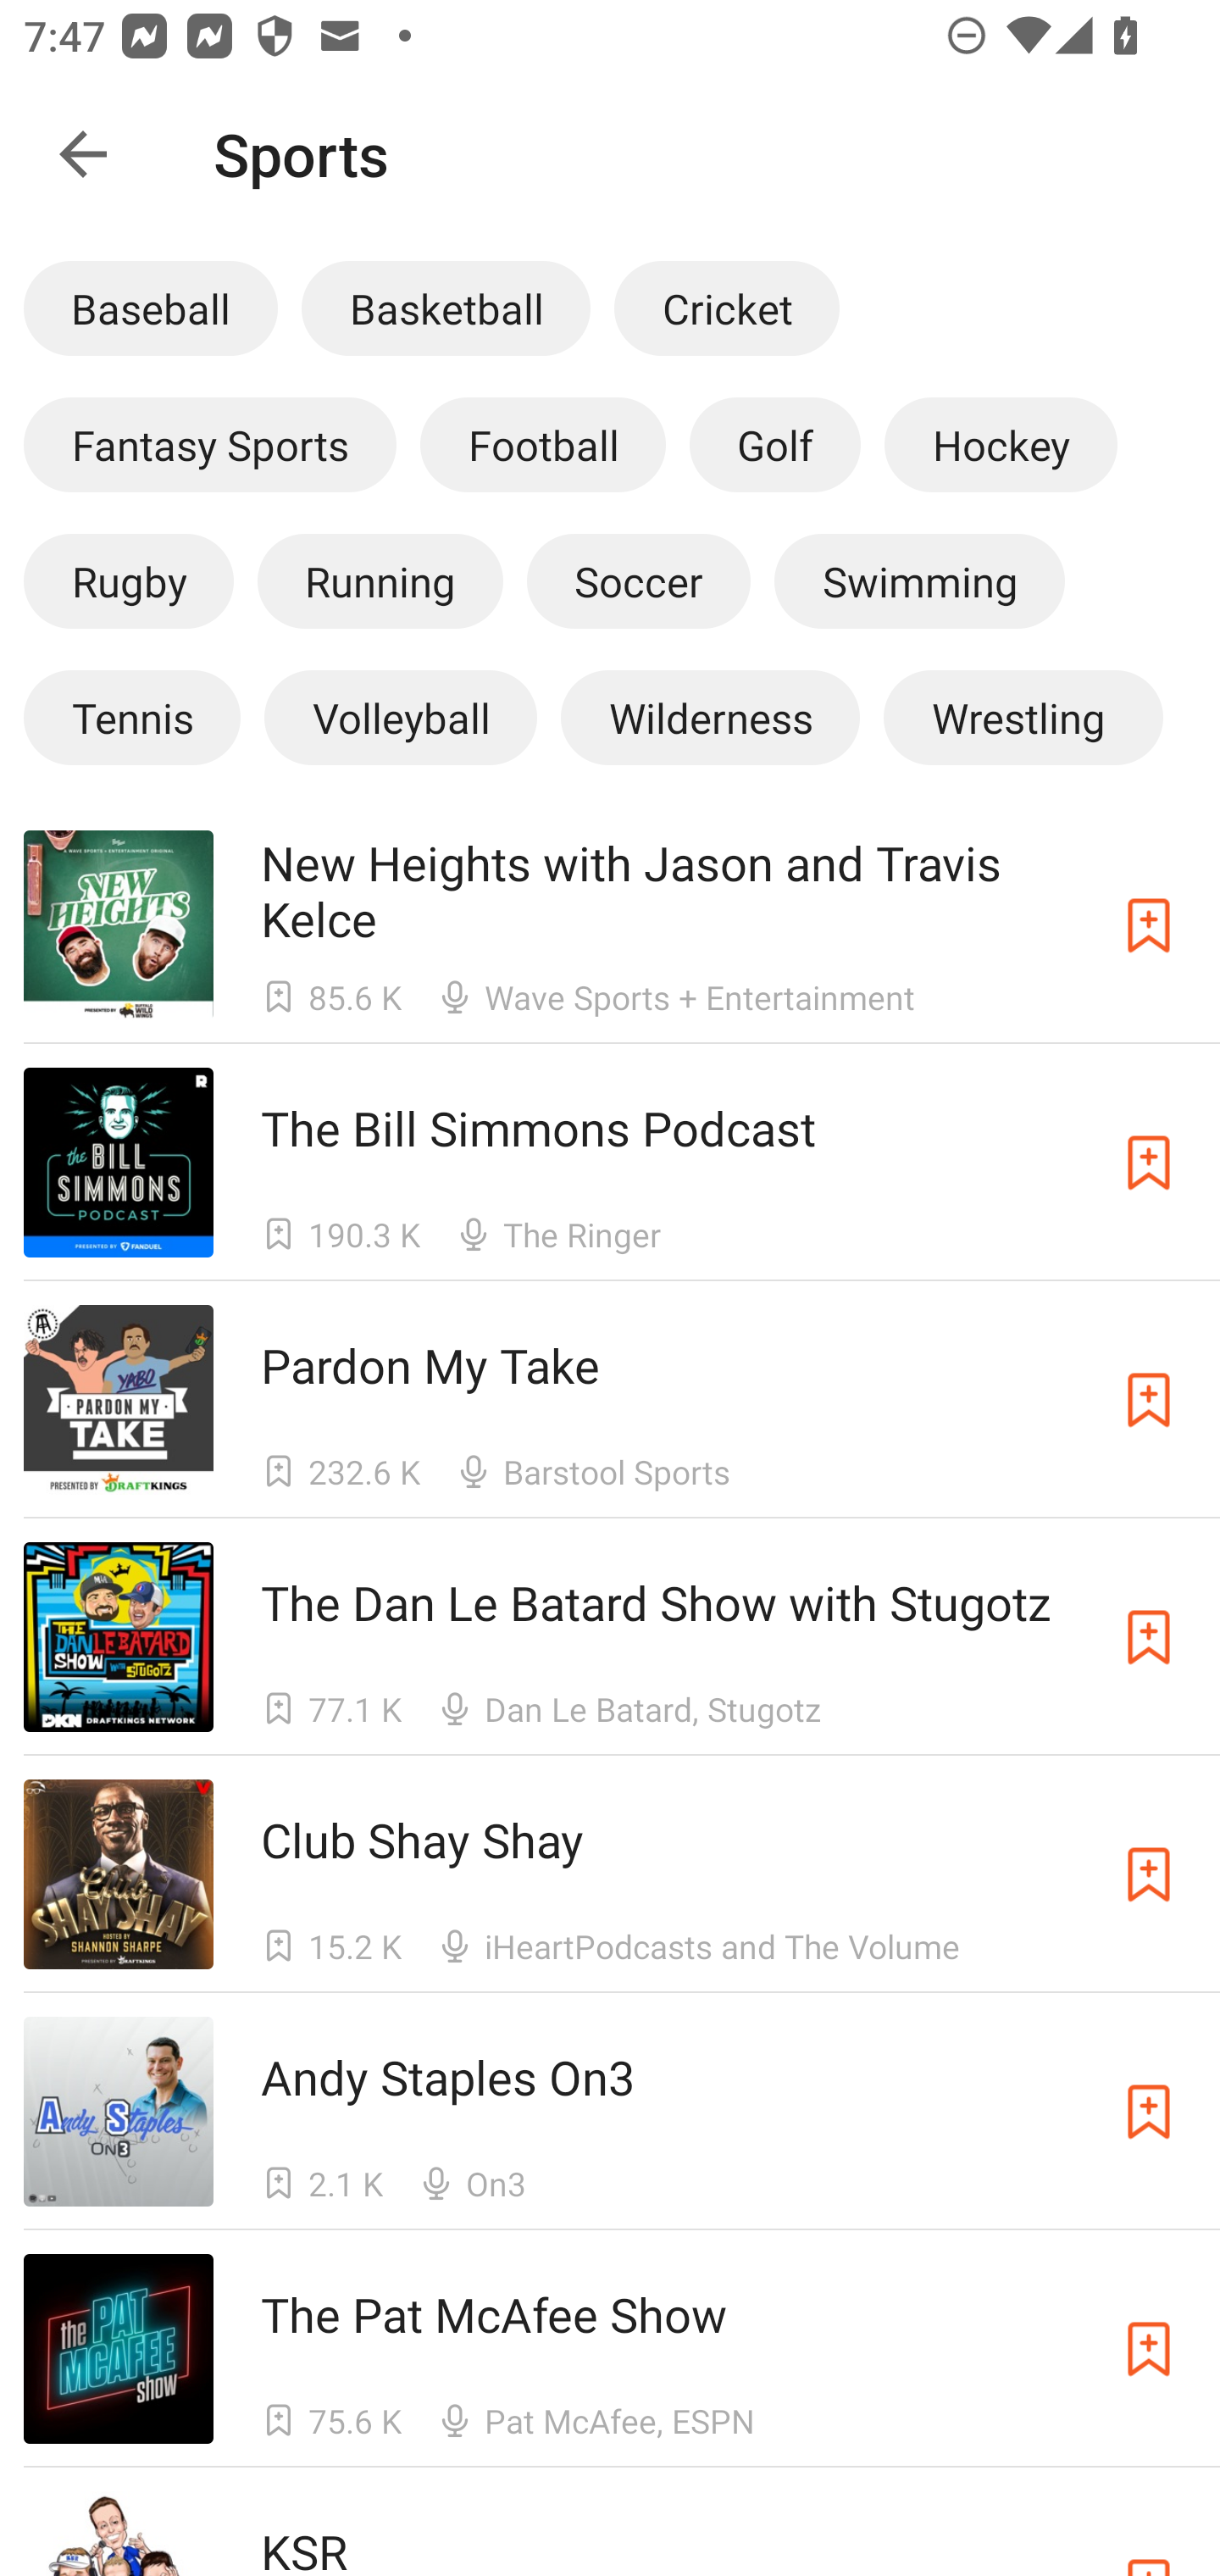 This screenshot has width=1220, height=2576. Describe the element at coordinates (83, 154) in the screenshot. I see `Navigate up` at that location.